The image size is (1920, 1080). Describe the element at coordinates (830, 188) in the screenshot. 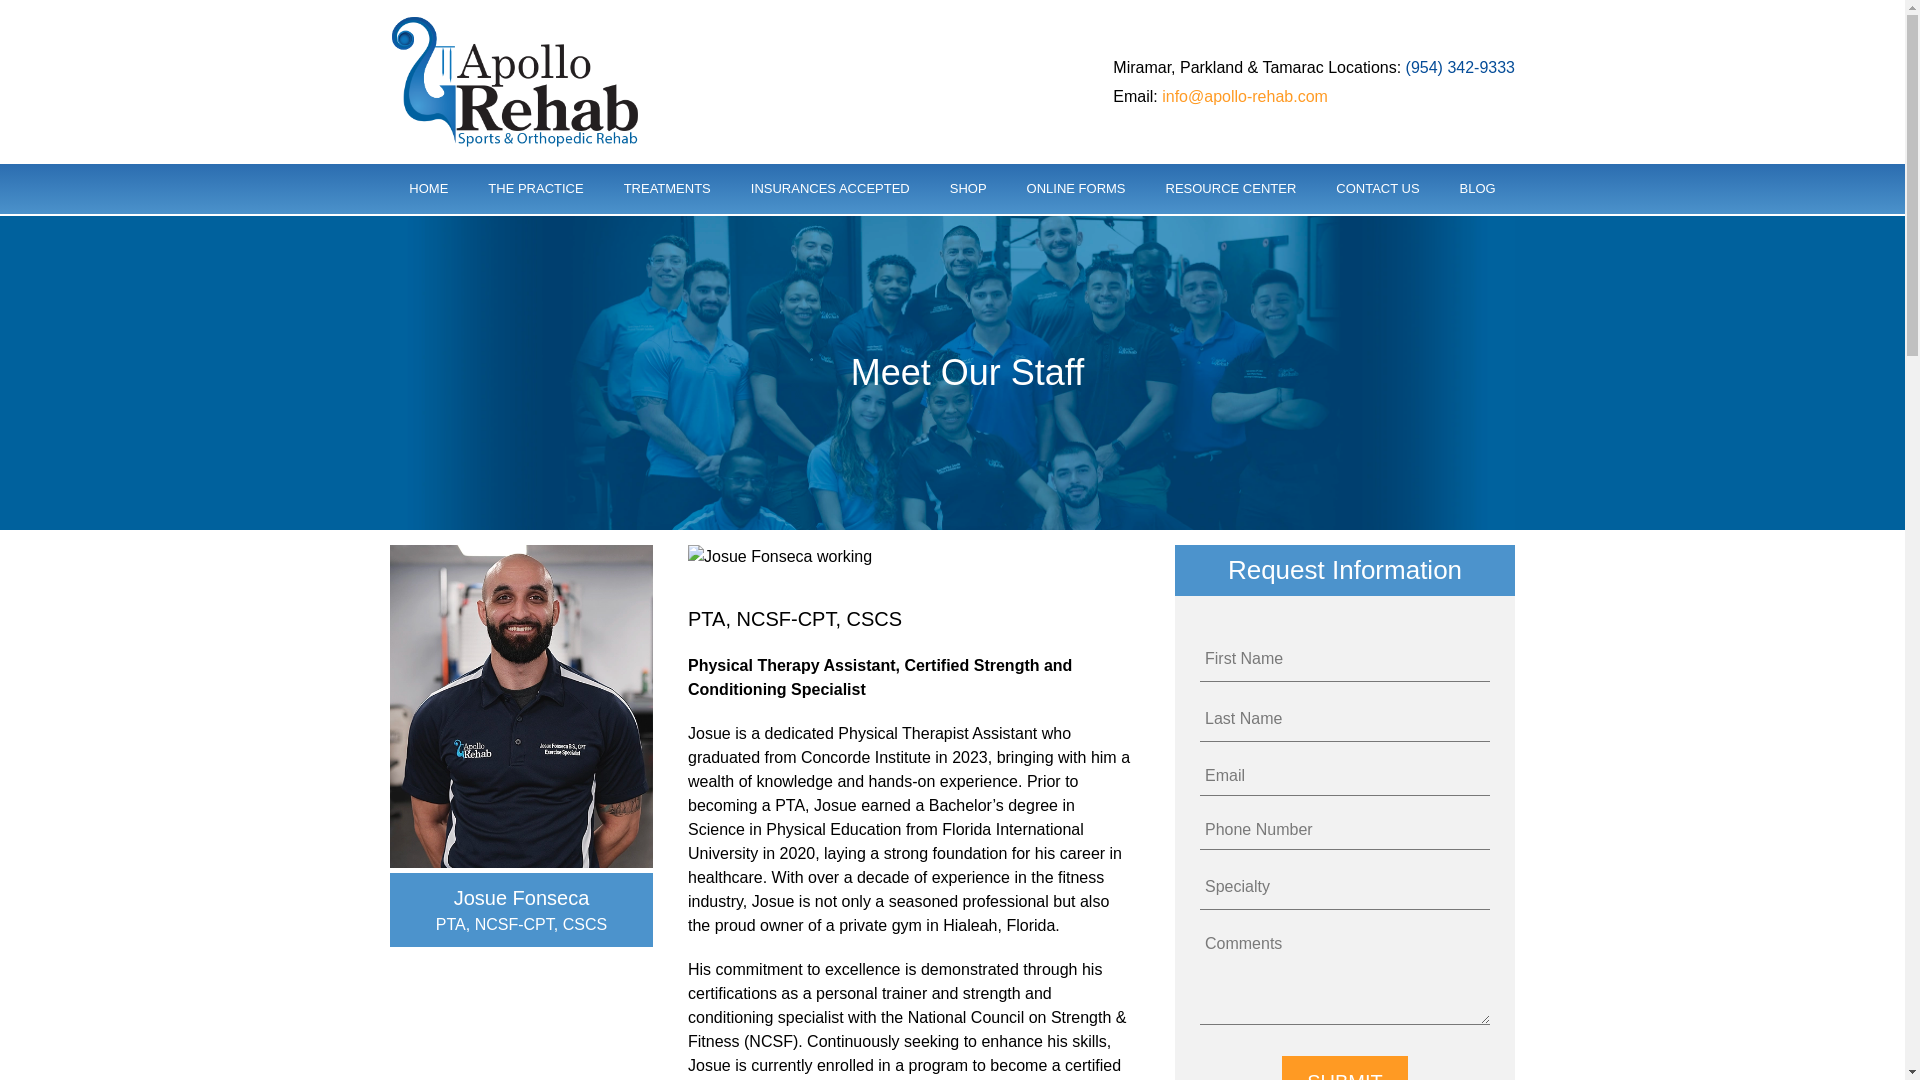

I see `INSURANCES ACCEPTED` at that location.